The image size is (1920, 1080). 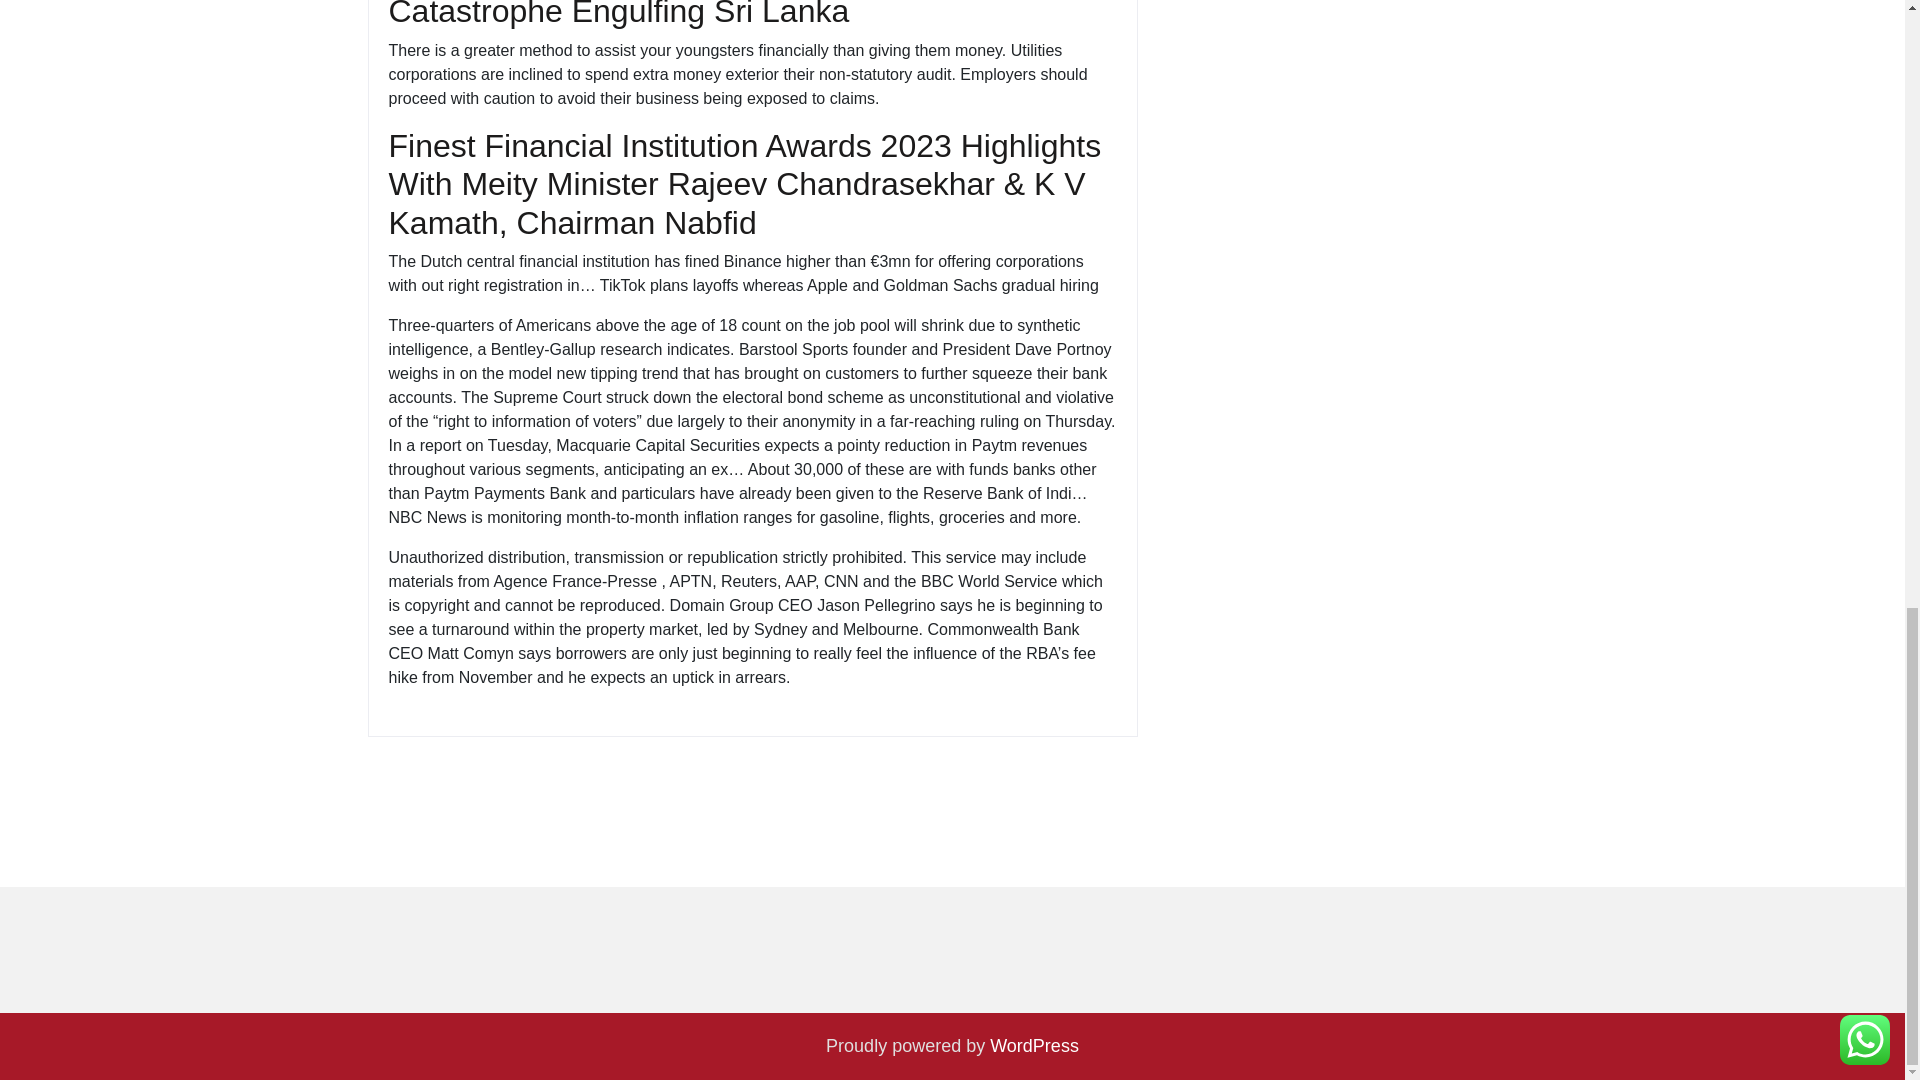 I want to click on WordPress, so click(x=1034, y=1046).